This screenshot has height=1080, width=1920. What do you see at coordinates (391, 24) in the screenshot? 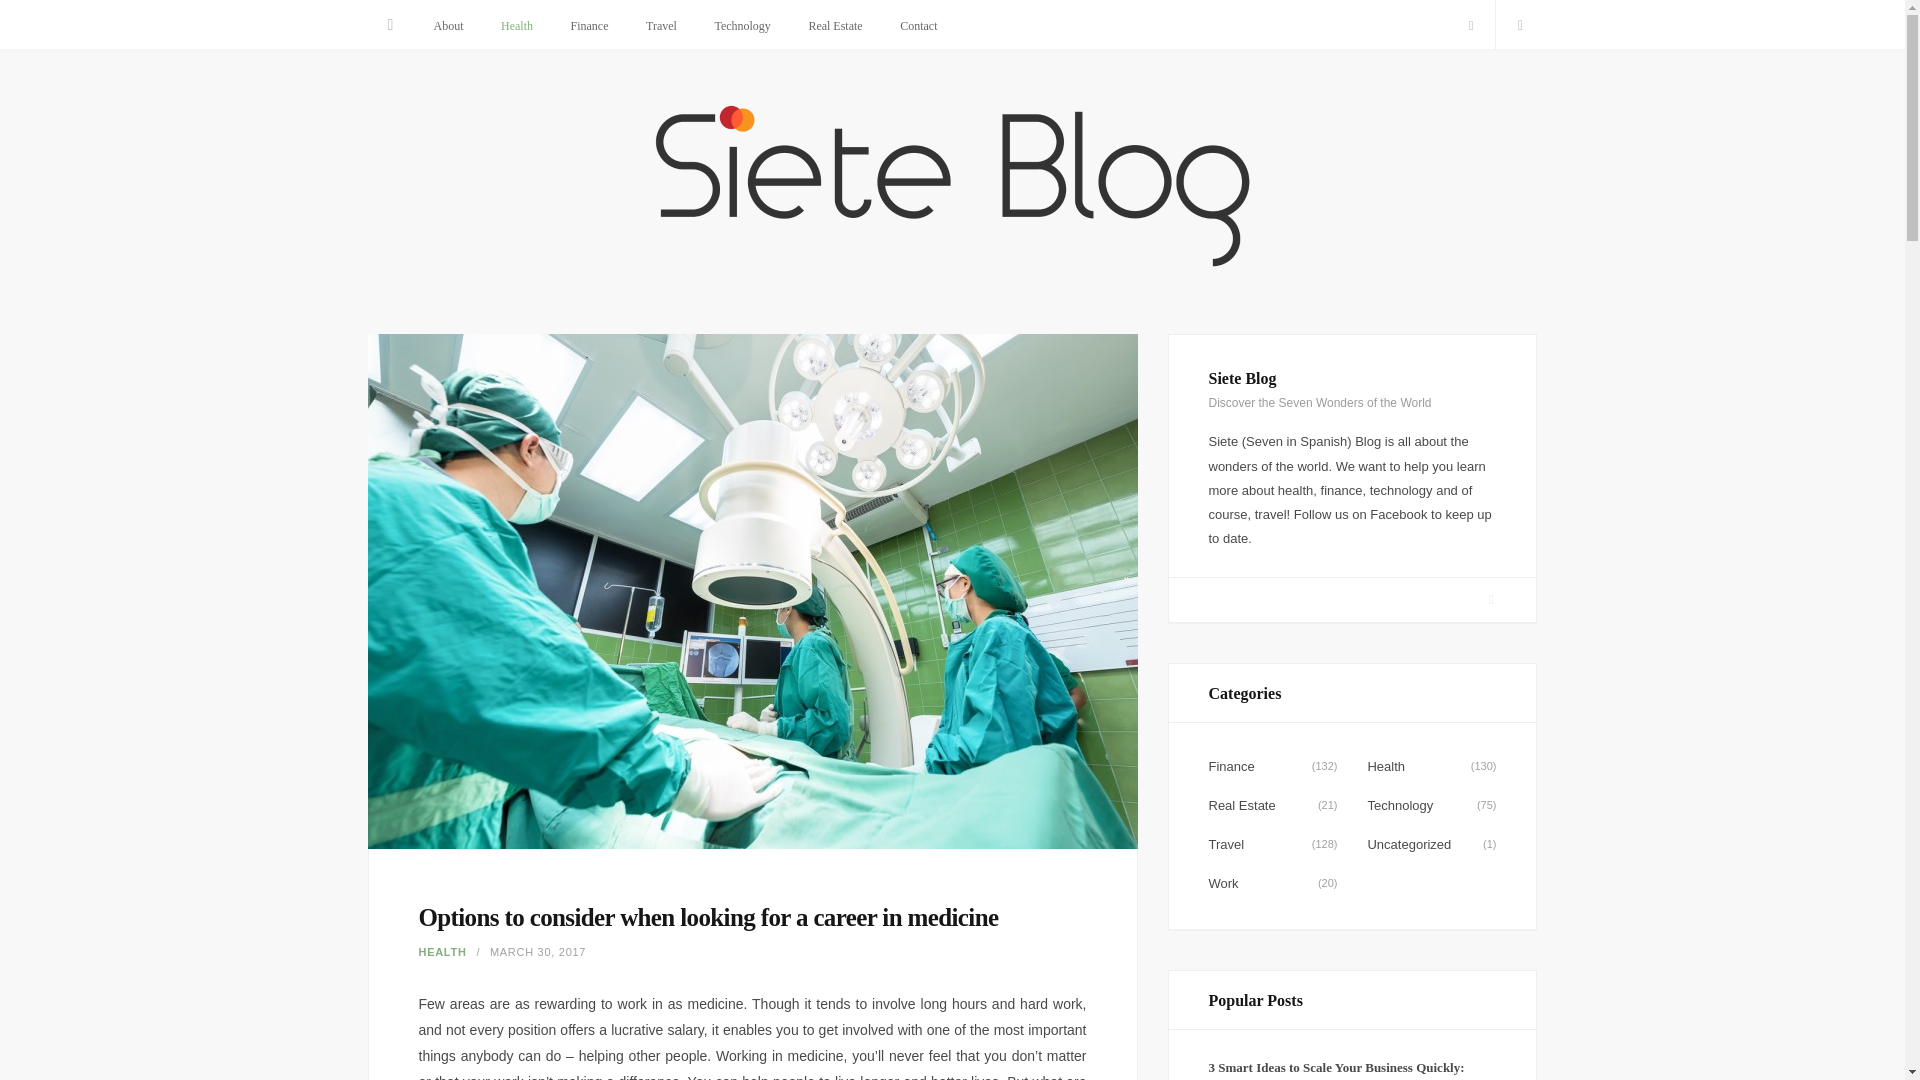
I see `Menu` at bounding box center [391, 24].